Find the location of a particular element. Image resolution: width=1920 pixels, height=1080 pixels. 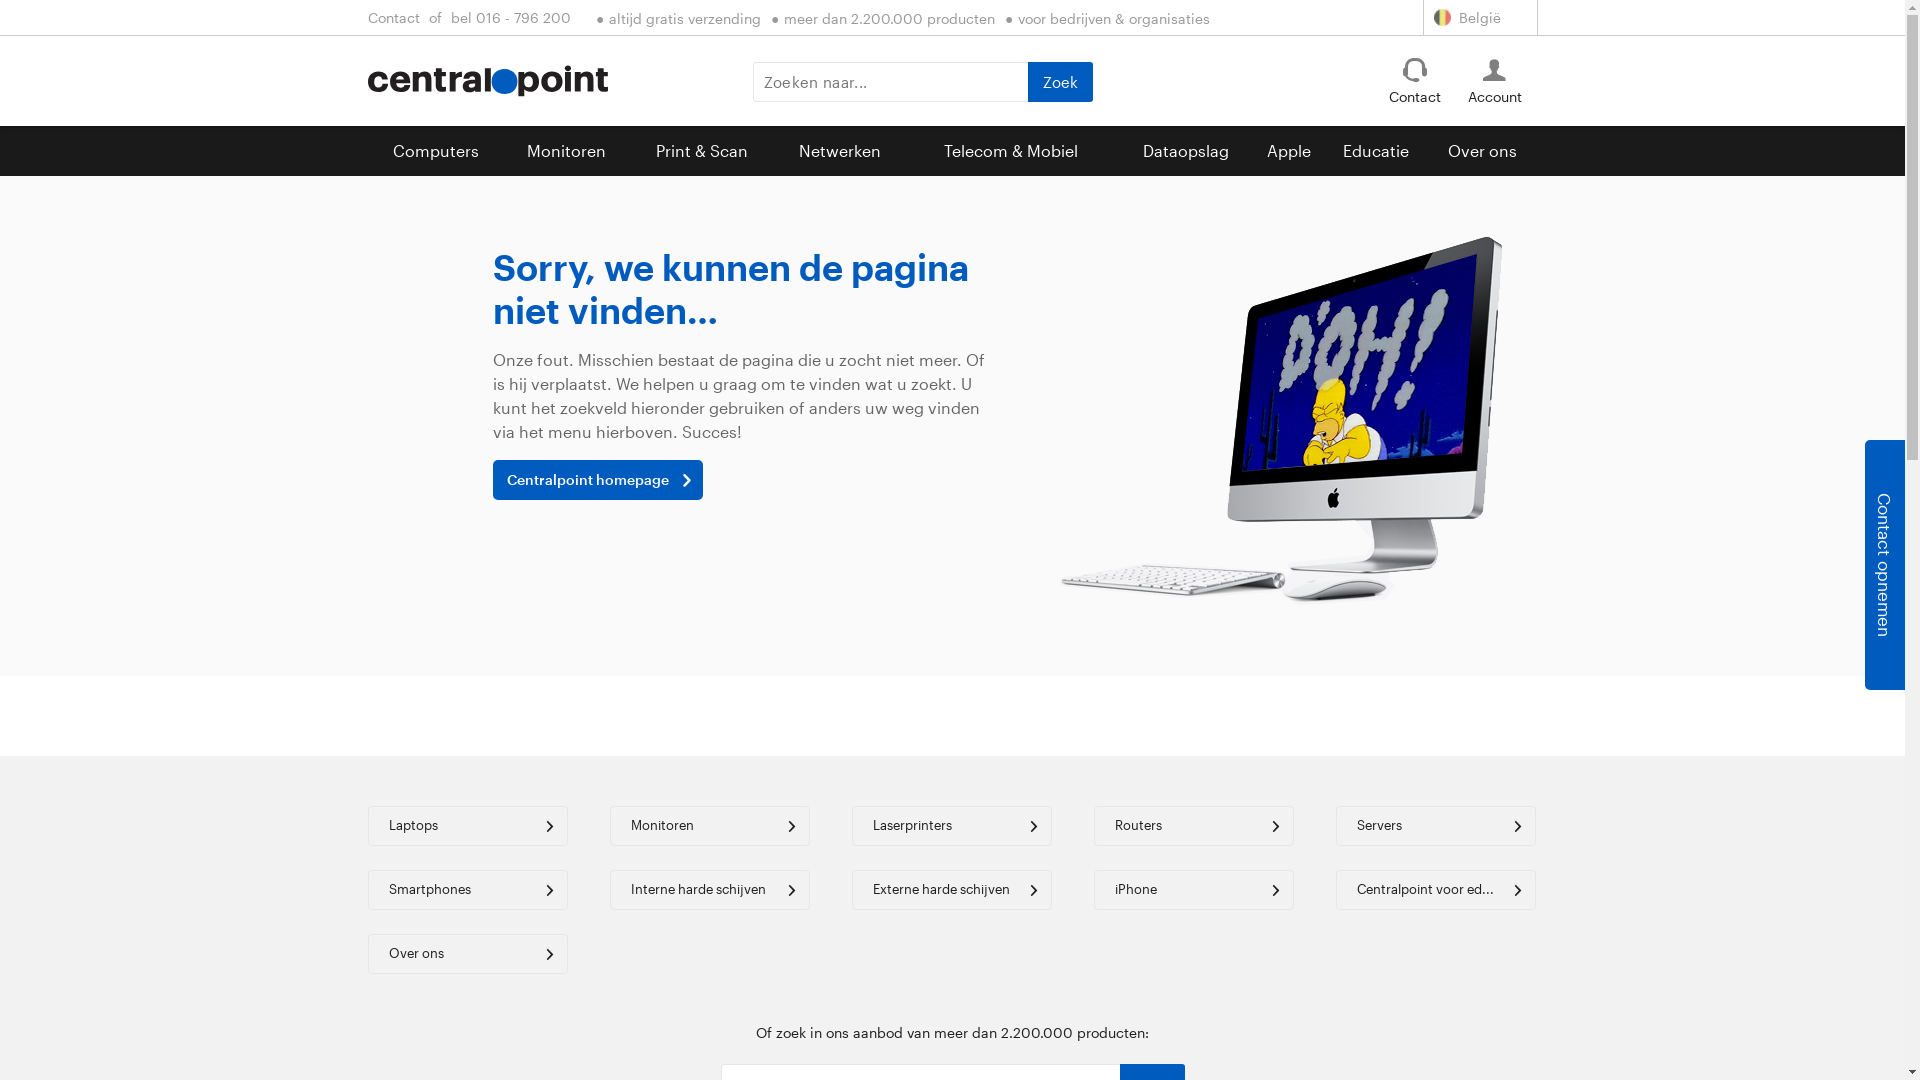

Zoek is located at coordinates (1060, 82).